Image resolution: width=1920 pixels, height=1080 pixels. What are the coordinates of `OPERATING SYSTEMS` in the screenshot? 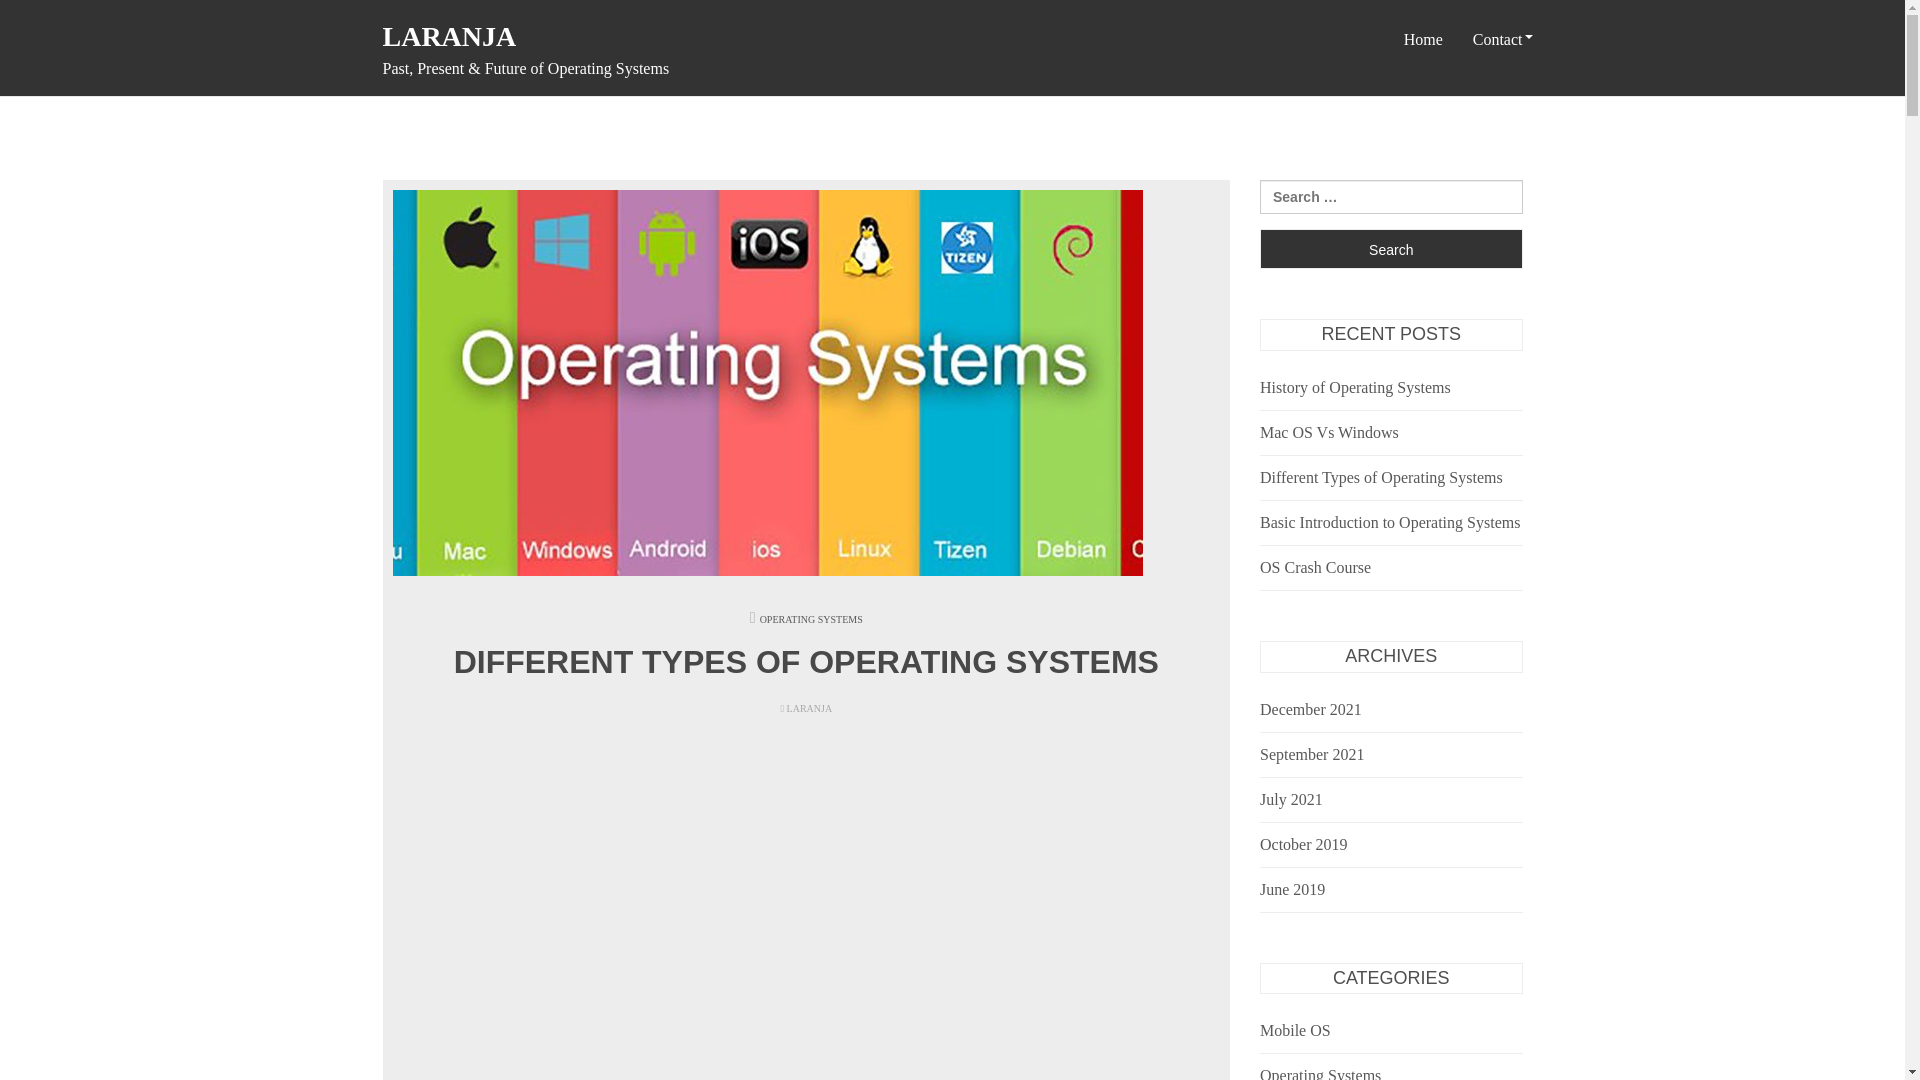 It's located at (811, 620).